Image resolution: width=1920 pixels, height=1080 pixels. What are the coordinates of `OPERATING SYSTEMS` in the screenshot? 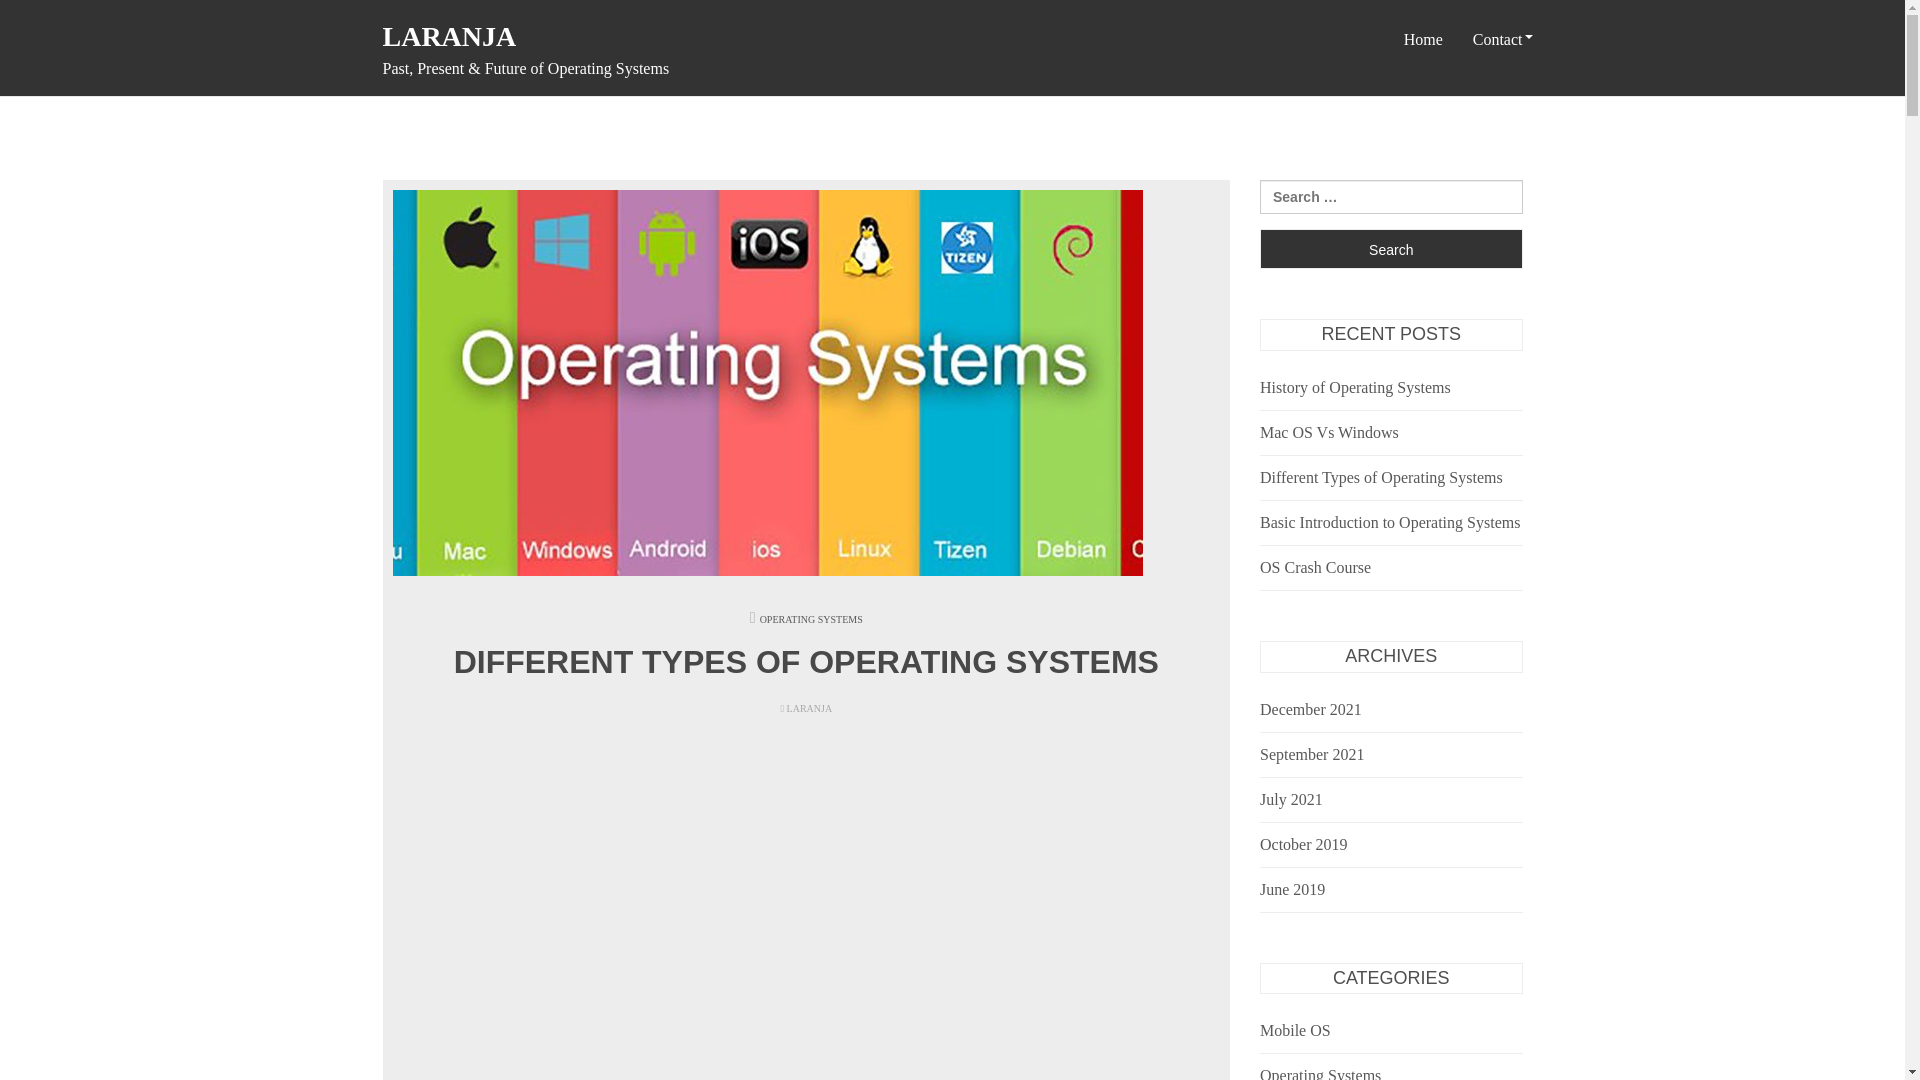 It's located at (811, 620).